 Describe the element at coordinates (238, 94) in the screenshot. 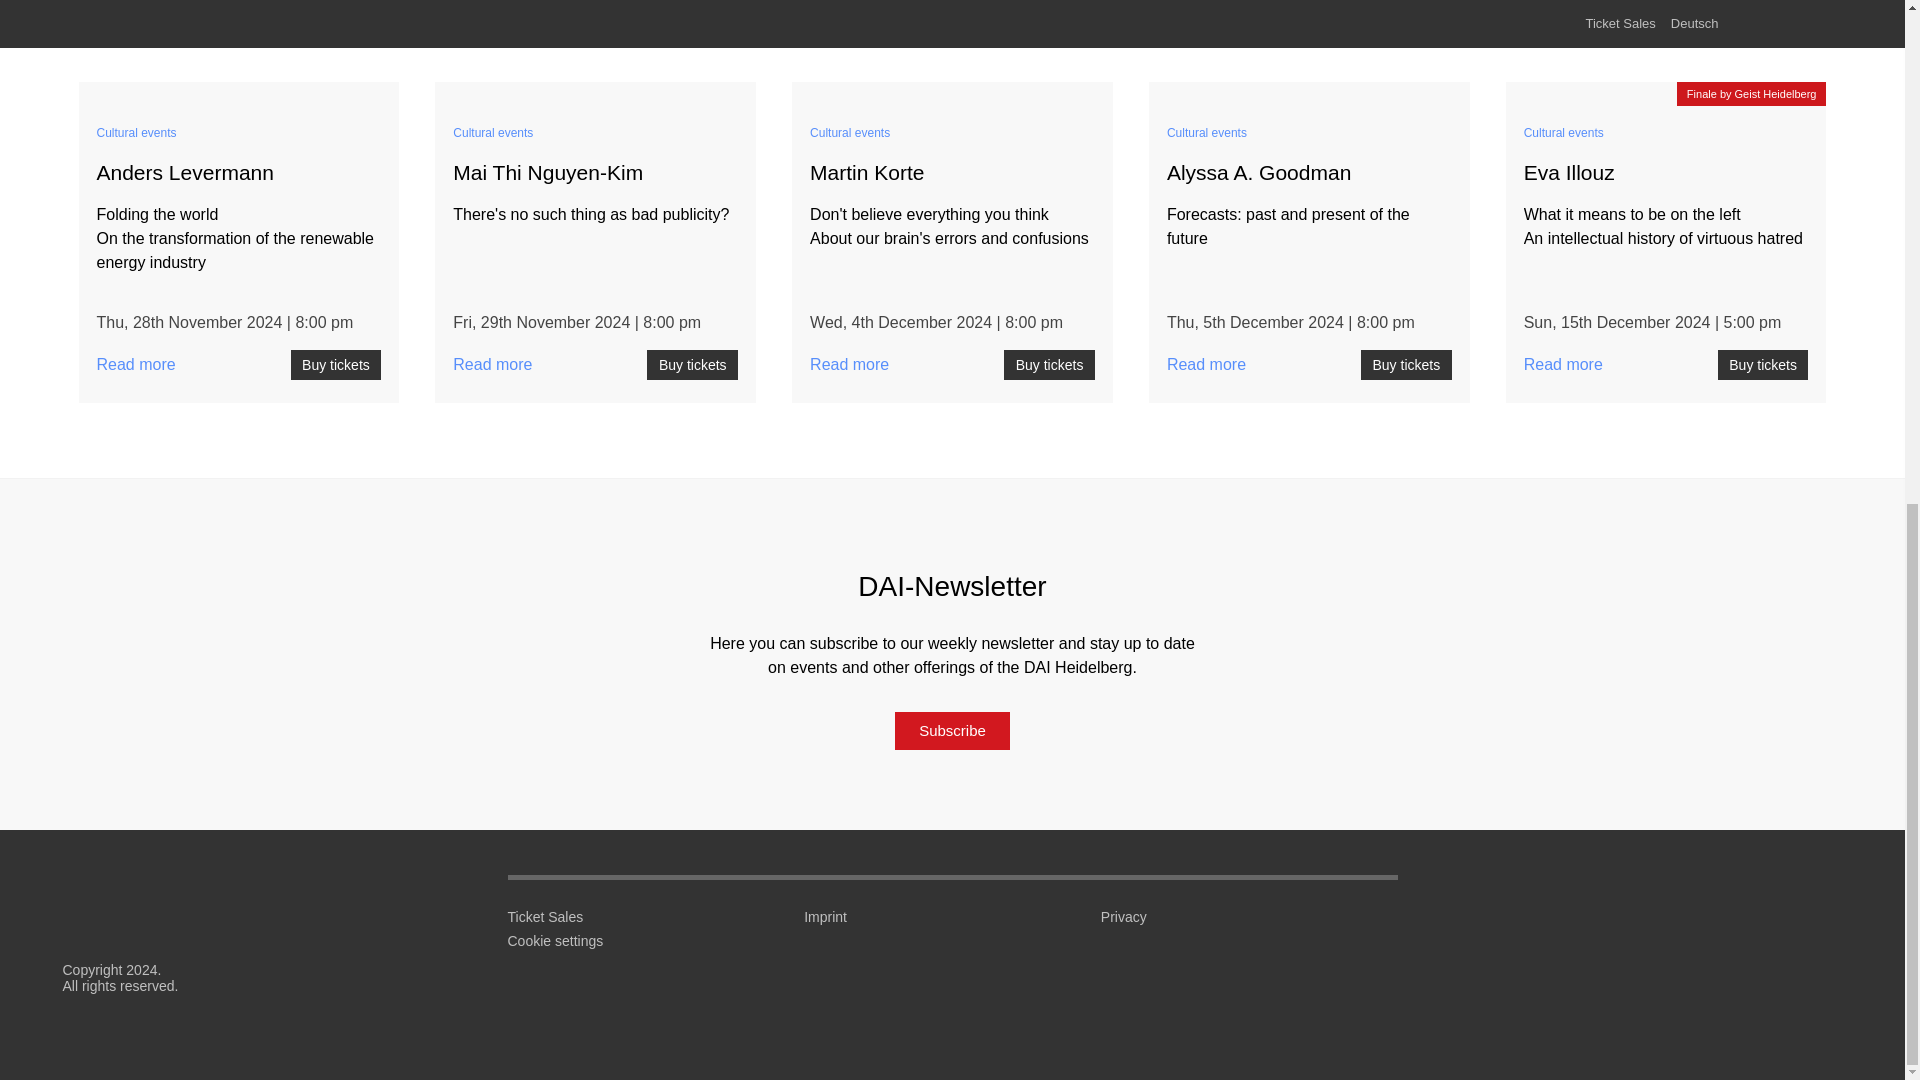

I see `Read more` at that location.